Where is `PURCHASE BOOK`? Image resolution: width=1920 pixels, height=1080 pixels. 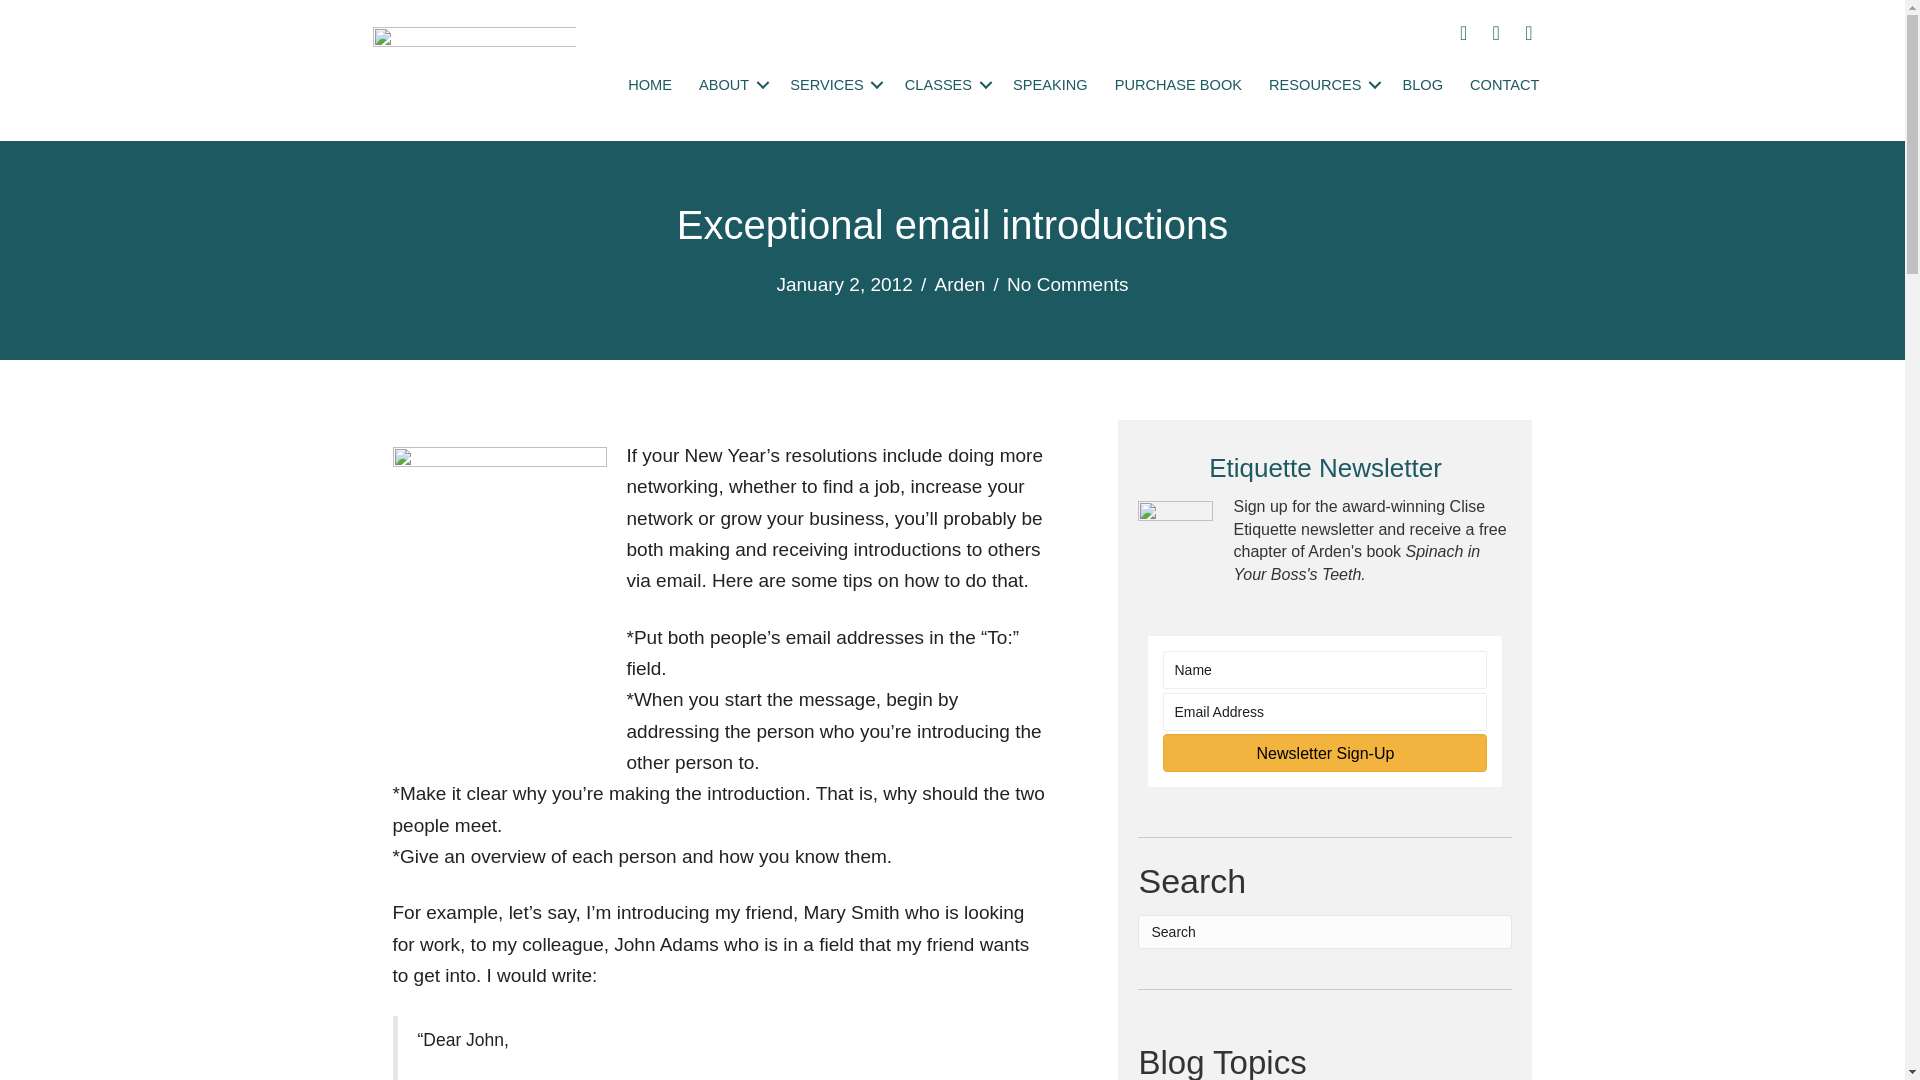
PURCHASE BOOK is located at coordinates (1178, 84).